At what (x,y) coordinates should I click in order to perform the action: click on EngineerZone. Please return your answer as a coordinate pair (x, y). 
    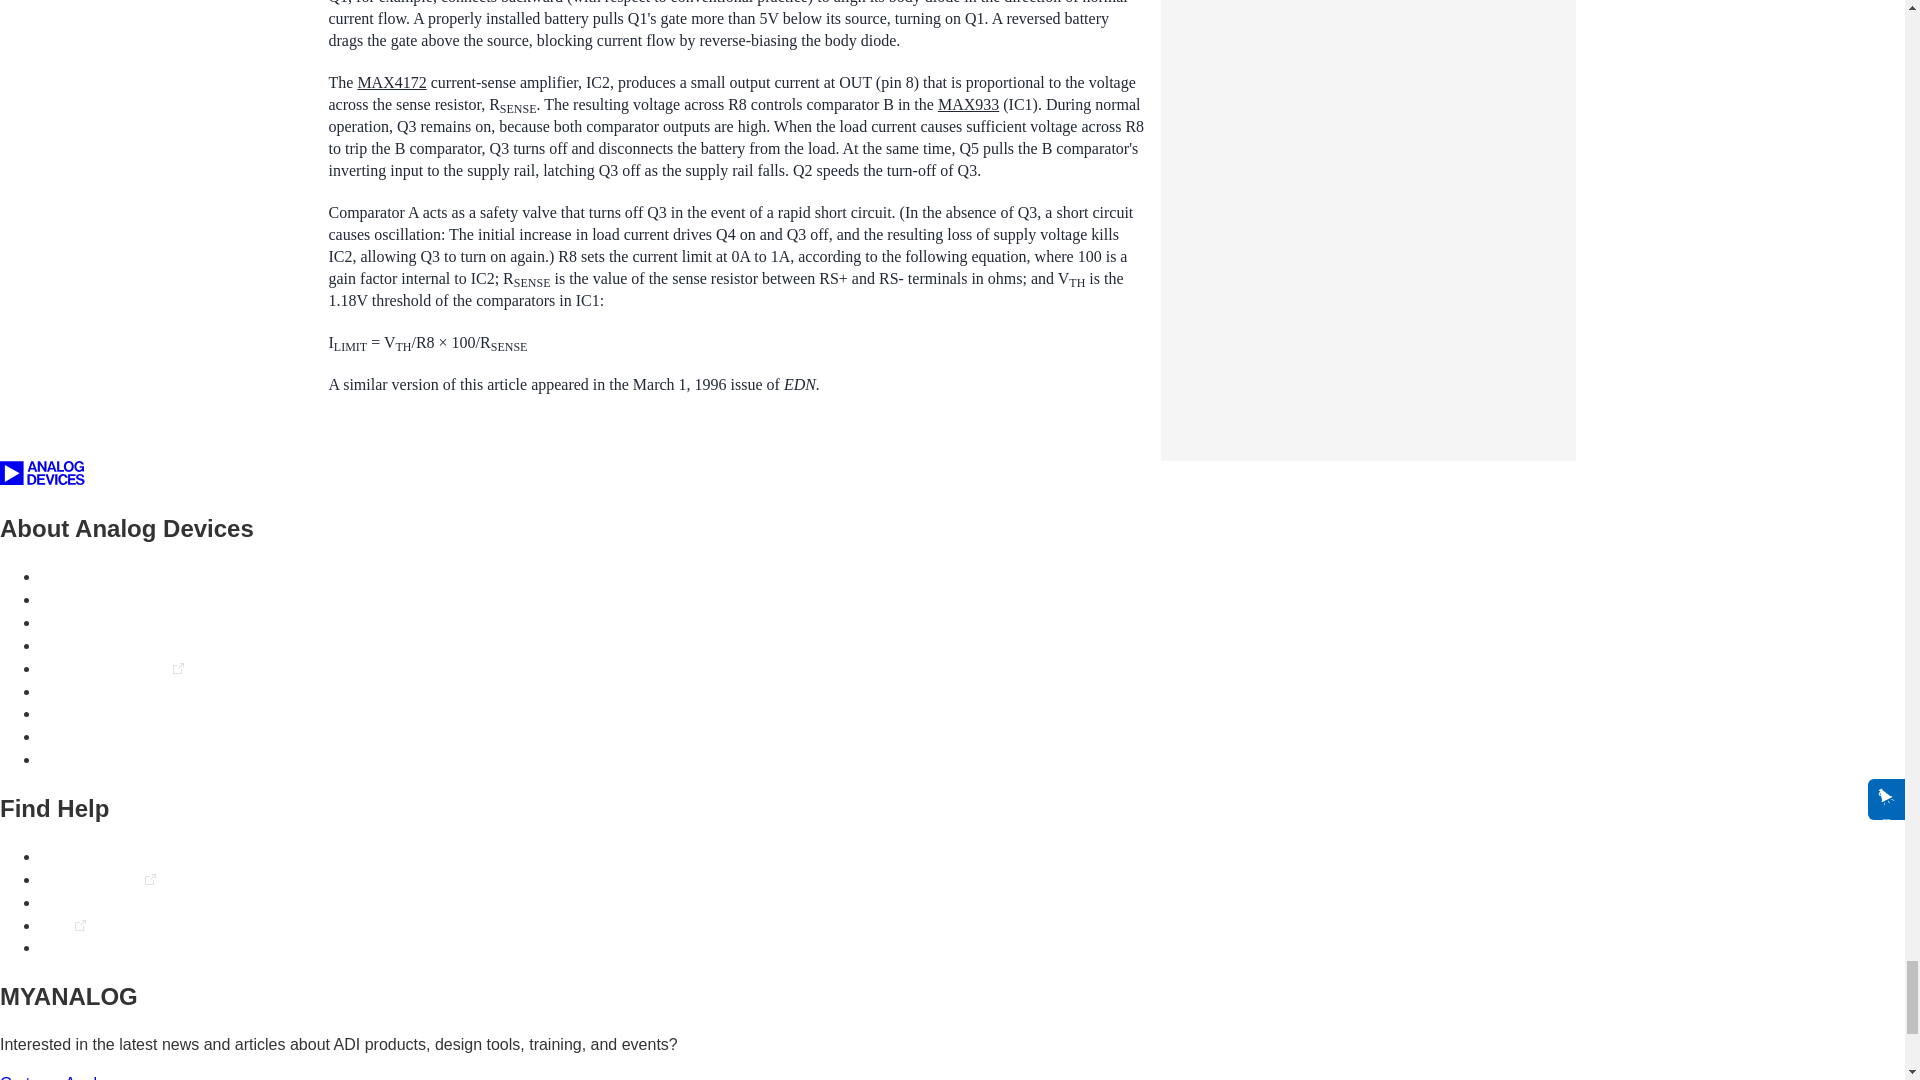
    Looking at the image, I should click on (90, 878).